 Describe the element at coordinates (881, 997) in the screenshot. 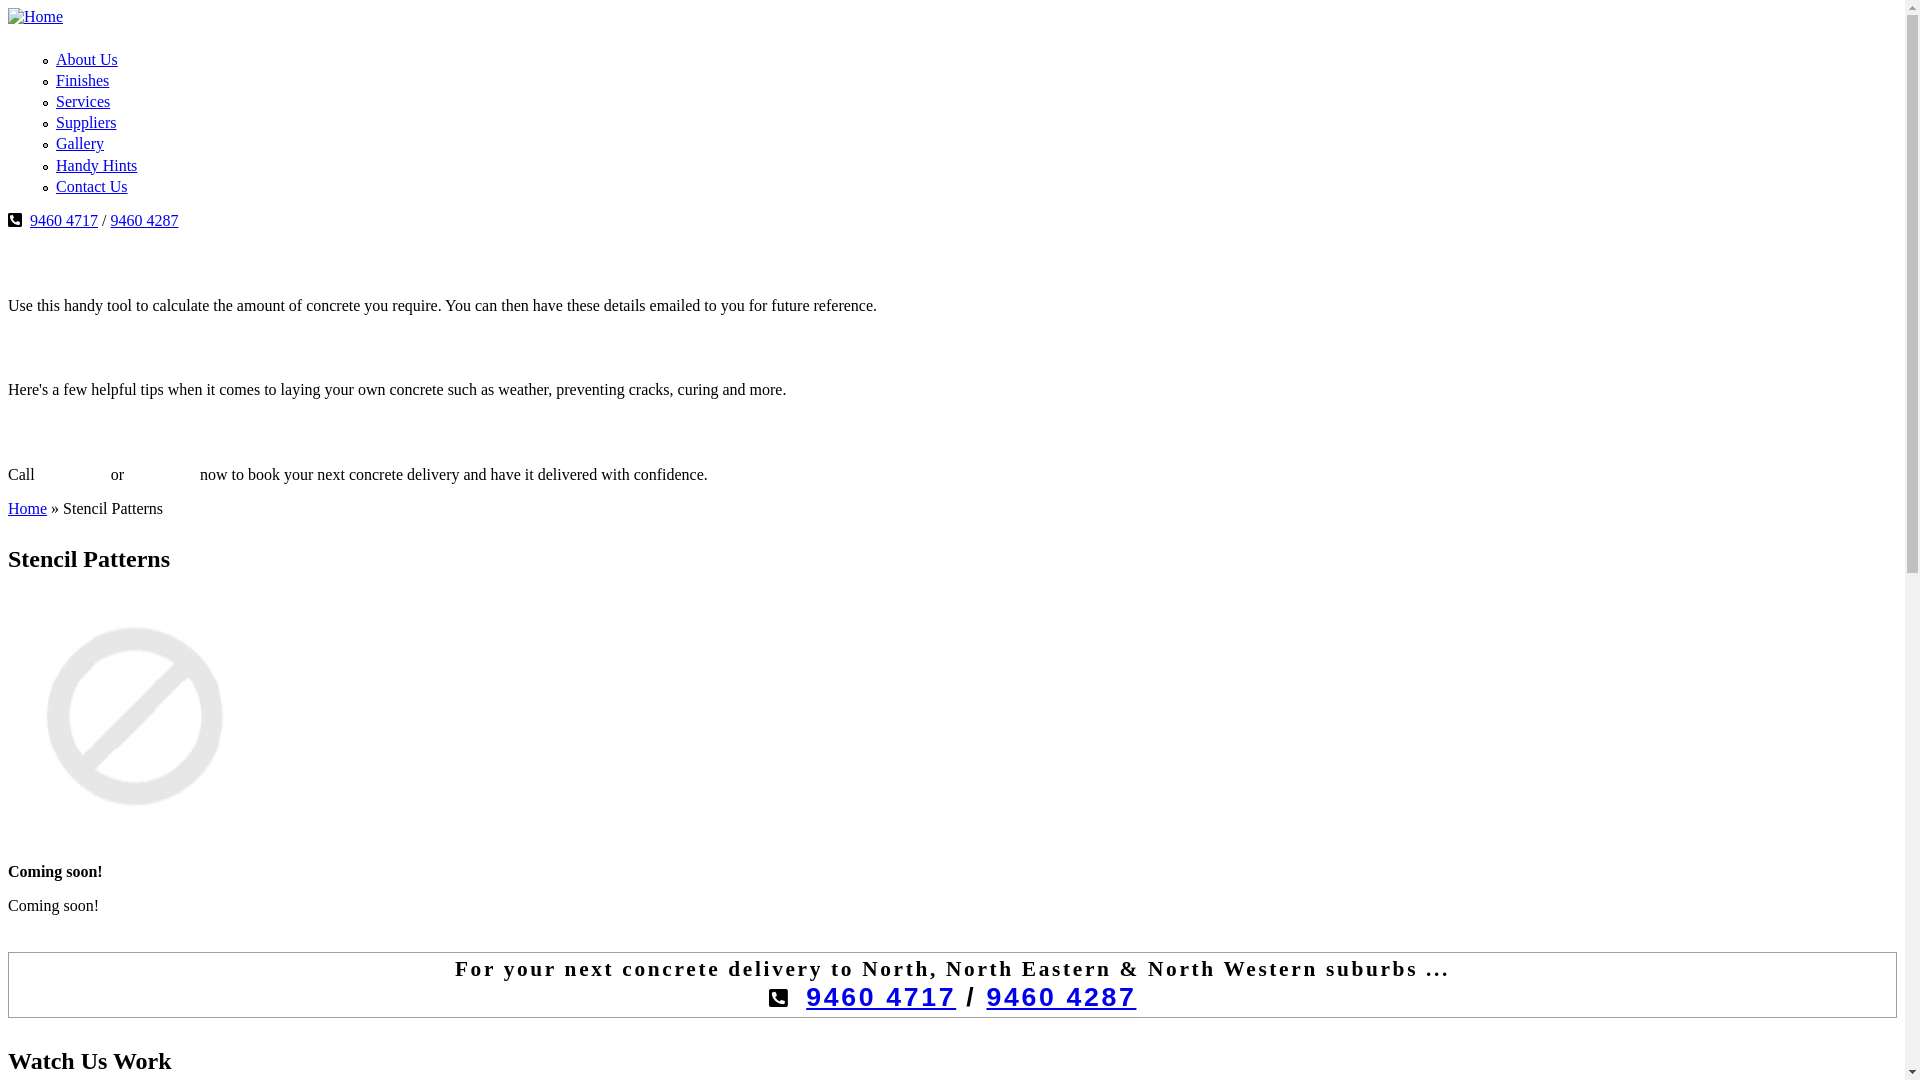

I see `9460 4717` at that location.